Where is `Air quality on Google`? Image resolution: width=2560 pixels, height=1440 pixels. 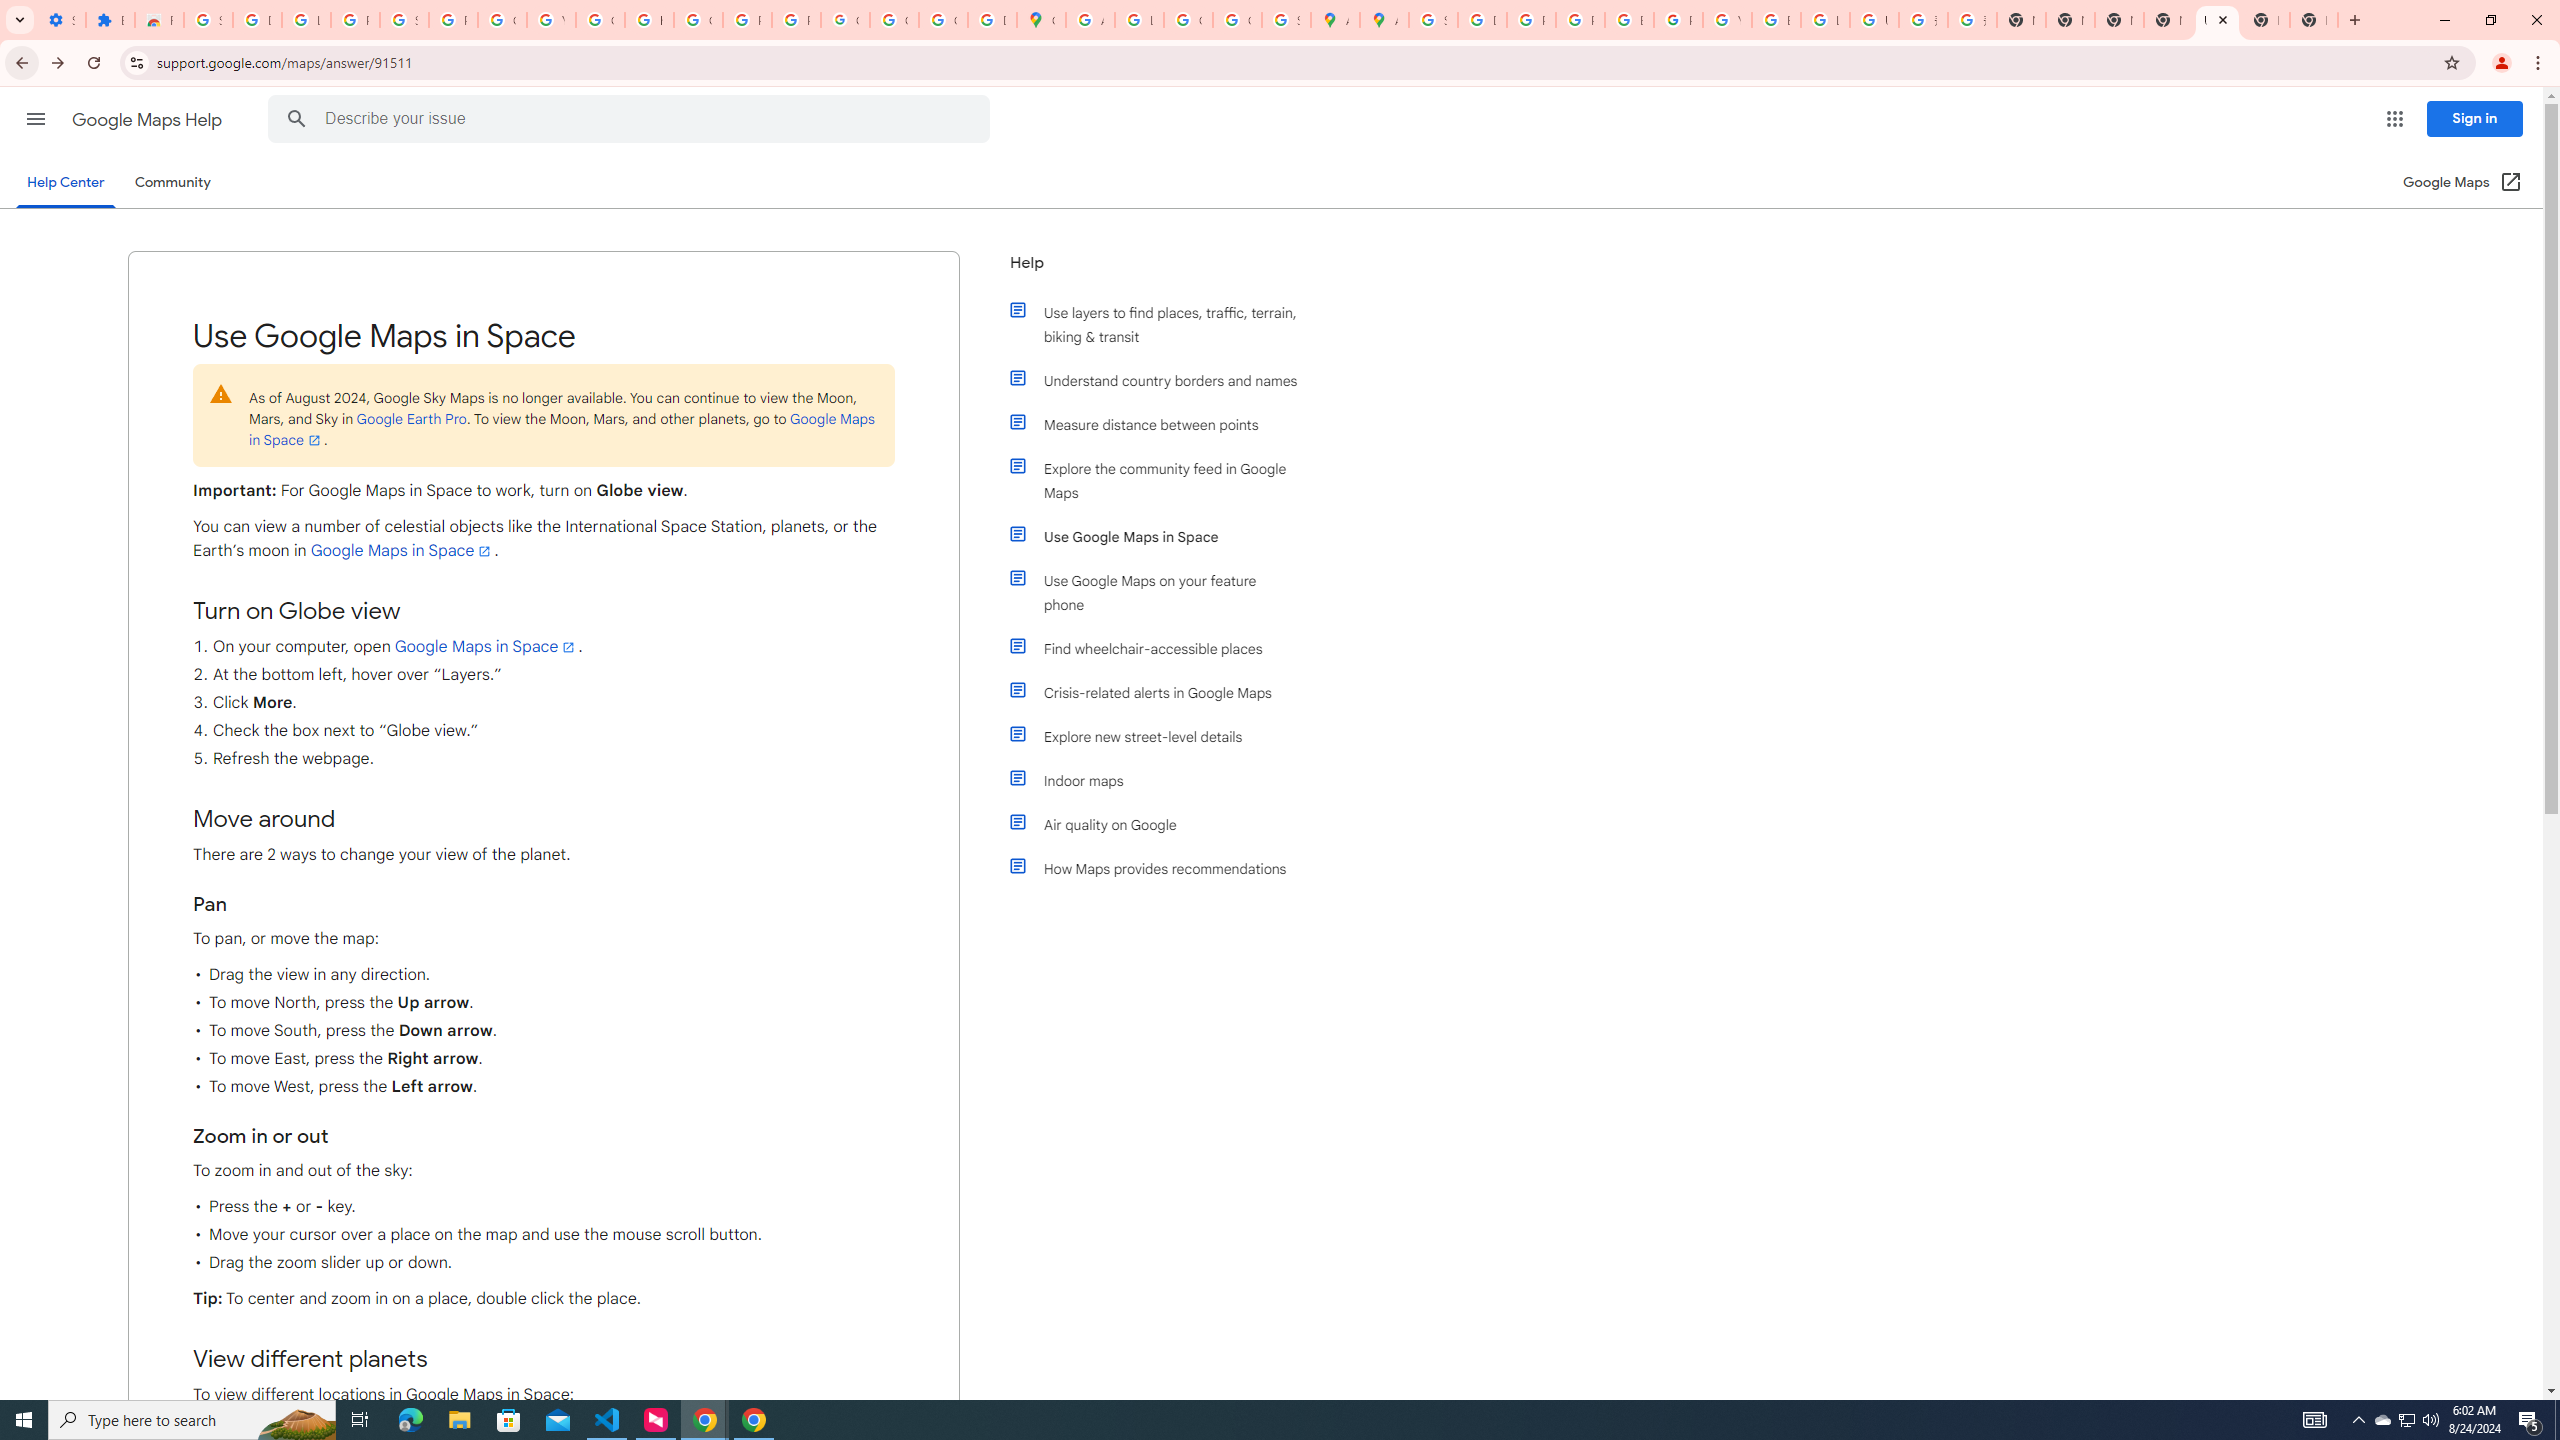
Air quality on Google is located at coordinates (1163, 824).